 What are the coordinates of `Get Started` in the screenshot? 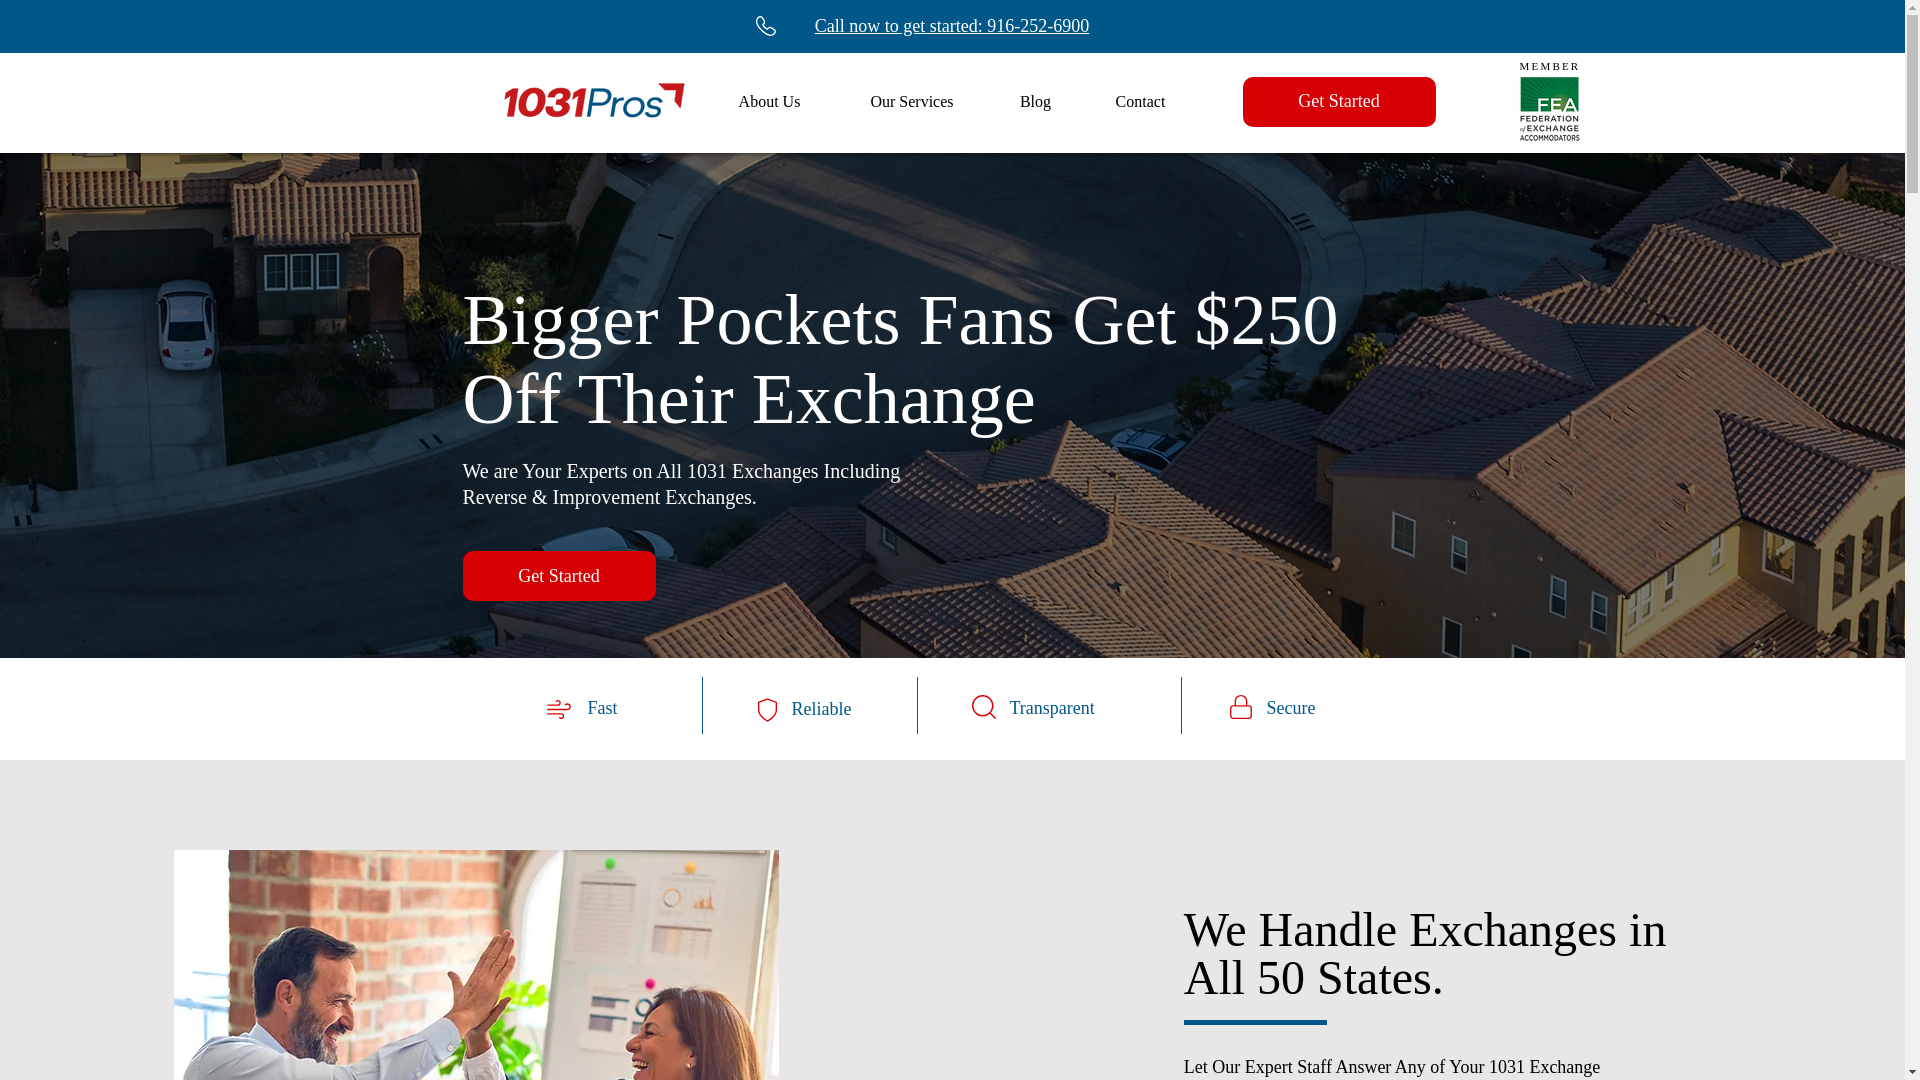 It's located at (558, 575).